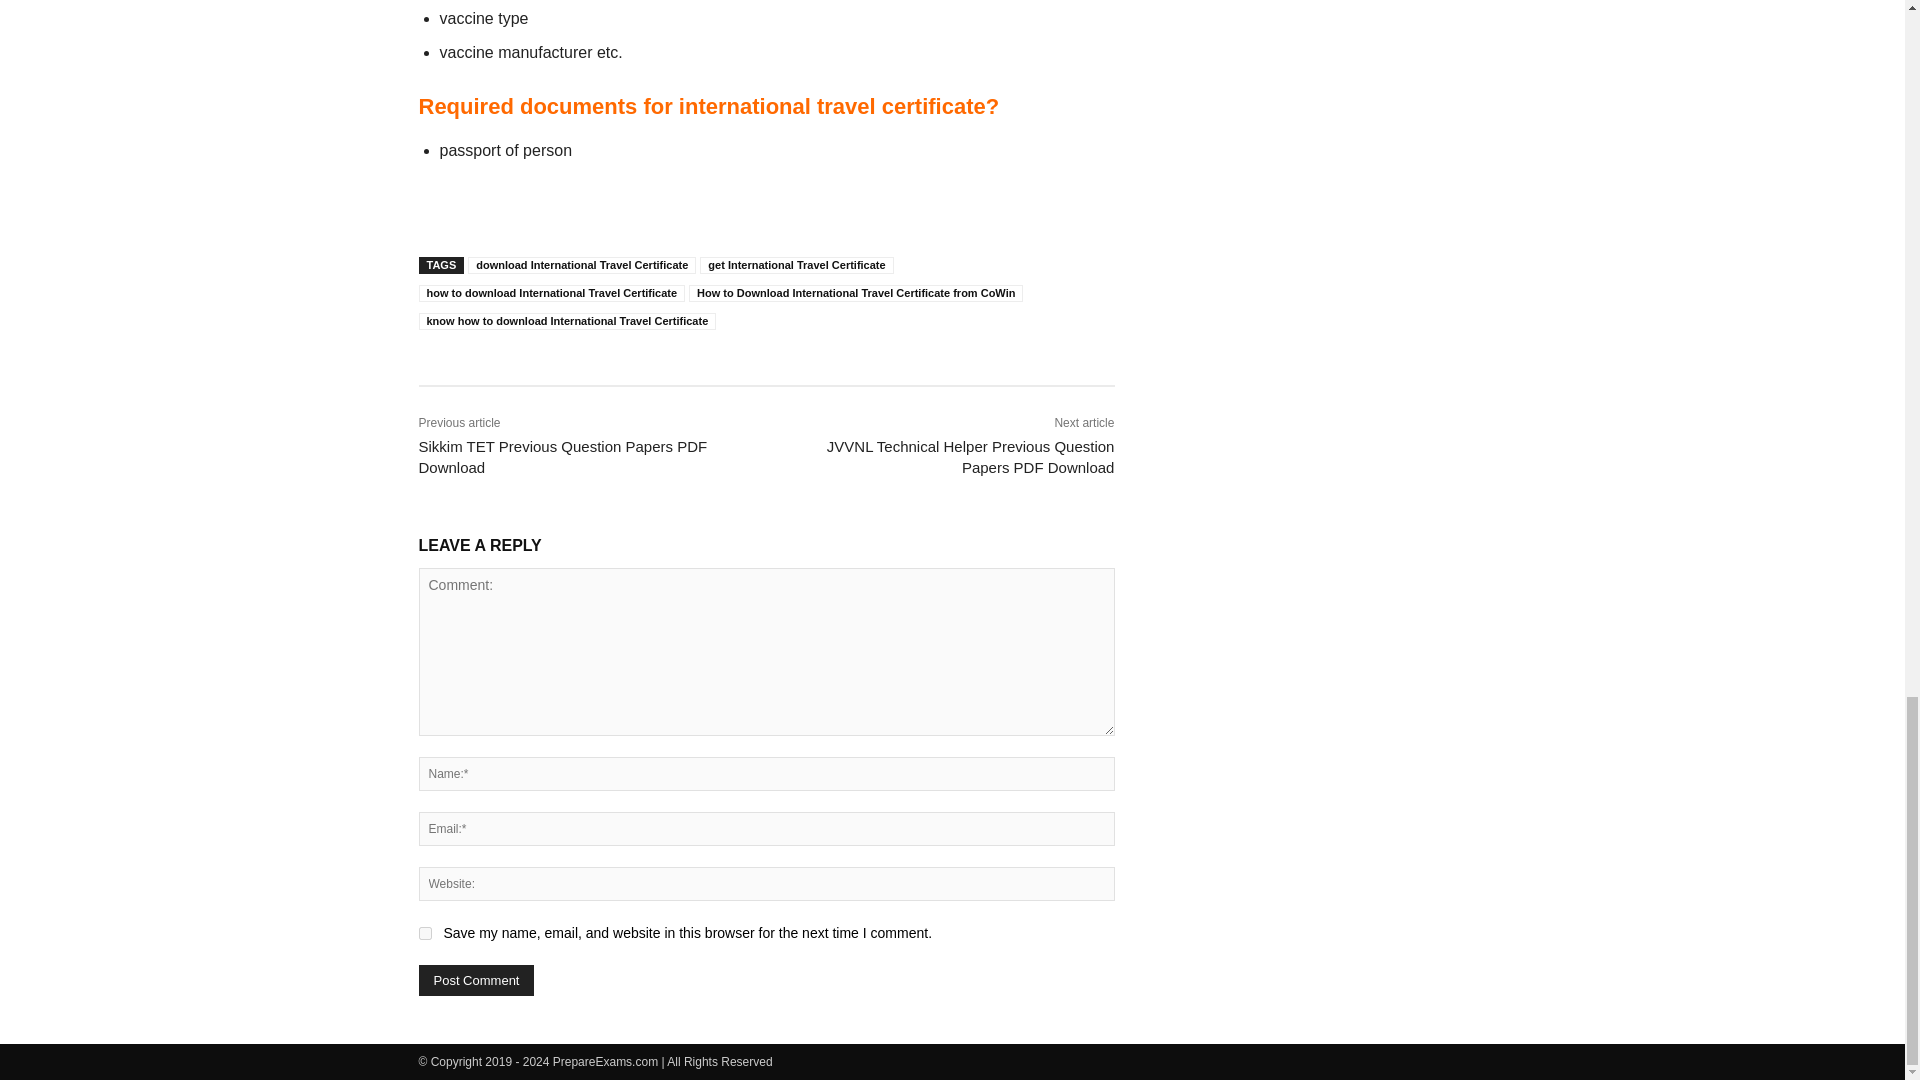 The height and width of the screenshot is (1080, 1920). Describe the element at coordinates (424, 932) in the screenshot. I see `yes` at that location.